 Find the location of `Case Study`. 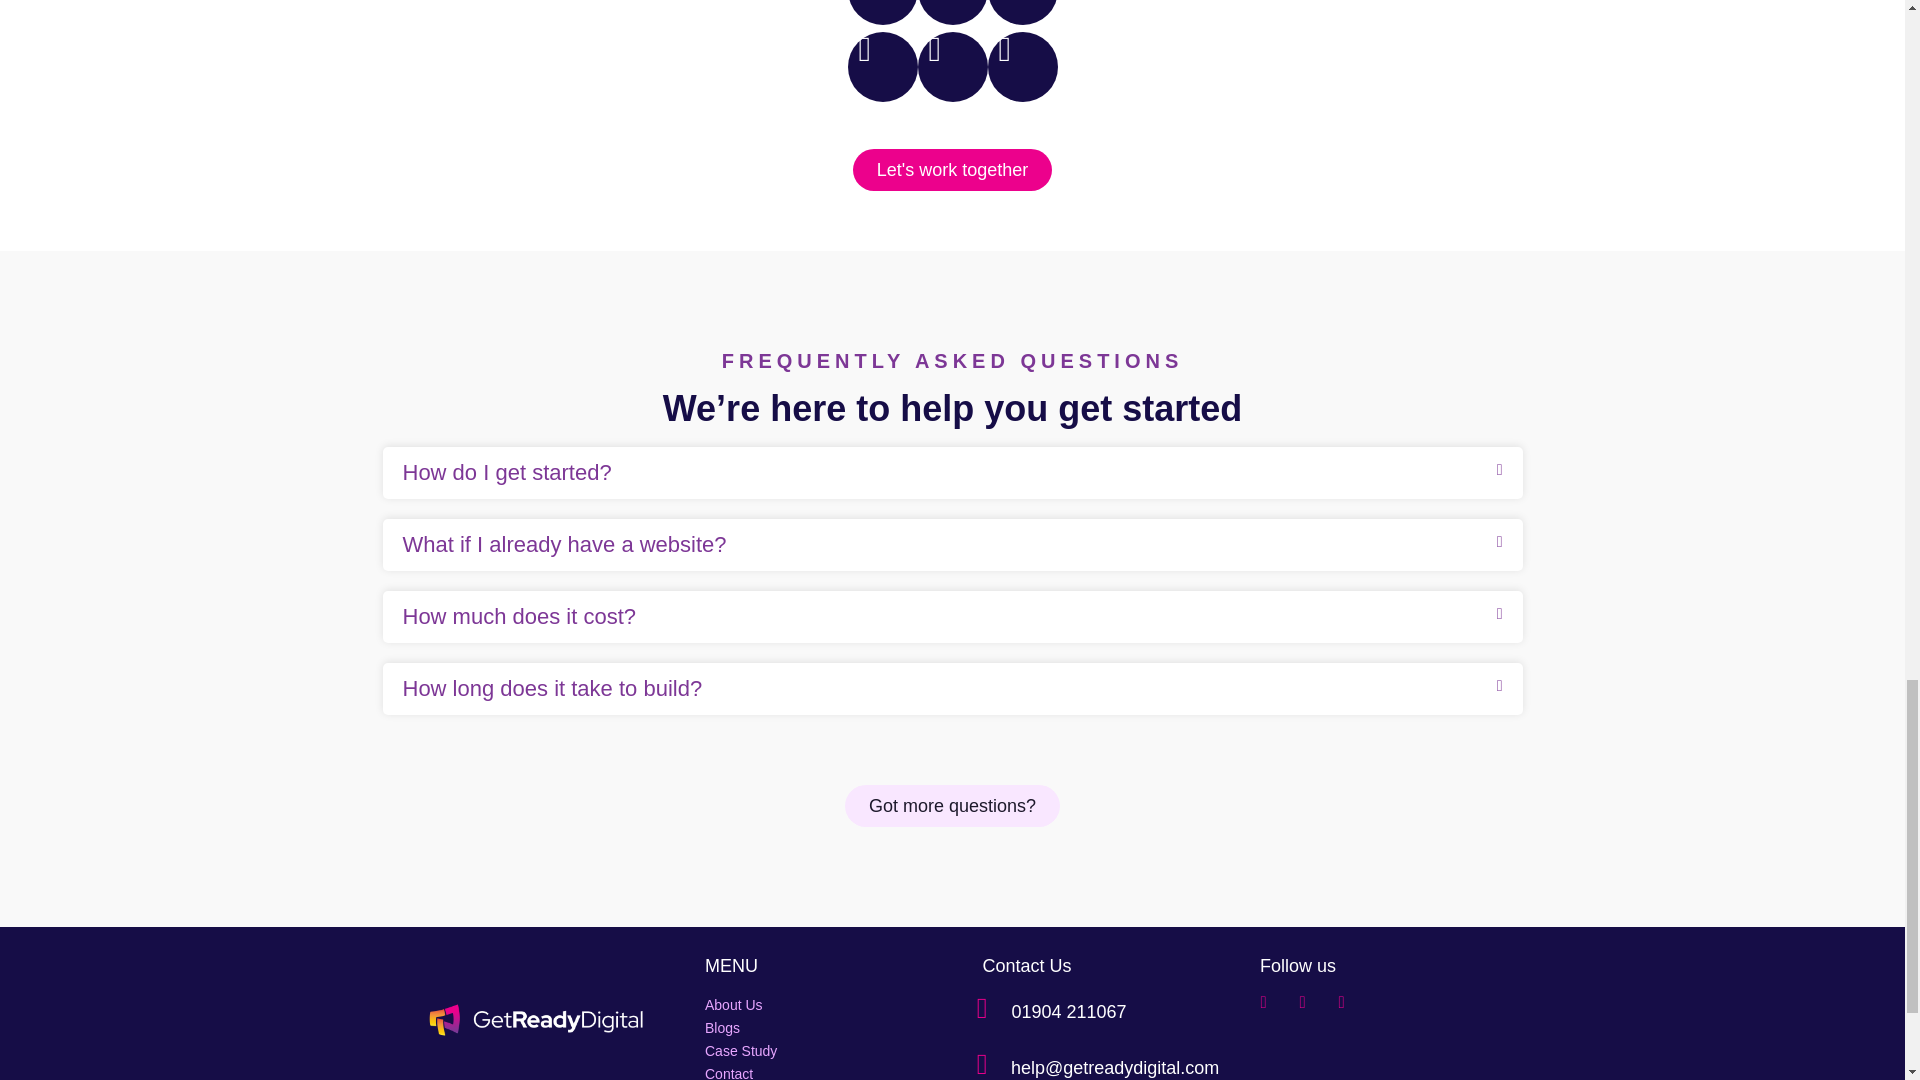

Case Study is located at coordinates (814, 1051).